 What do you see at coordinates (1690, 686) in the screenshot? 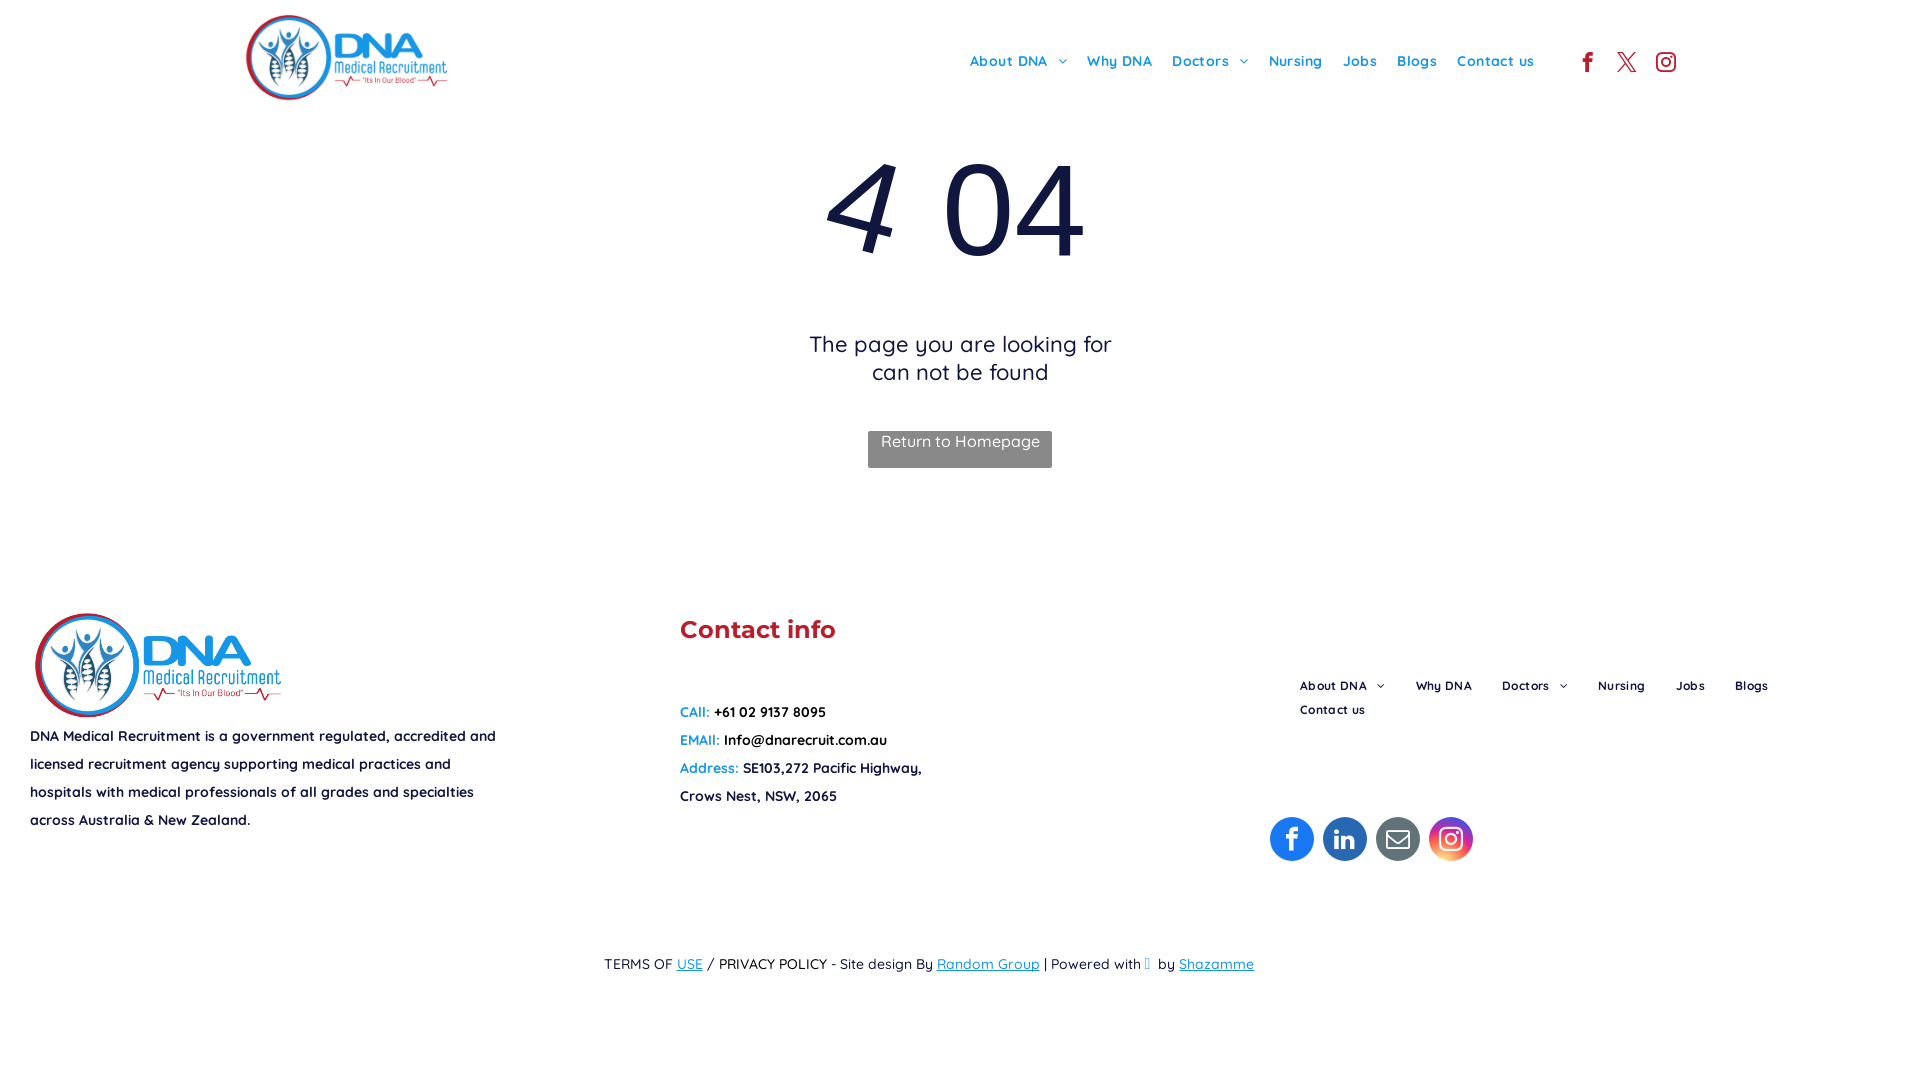
I see `Jobs` at bounding box center [1690, 686].